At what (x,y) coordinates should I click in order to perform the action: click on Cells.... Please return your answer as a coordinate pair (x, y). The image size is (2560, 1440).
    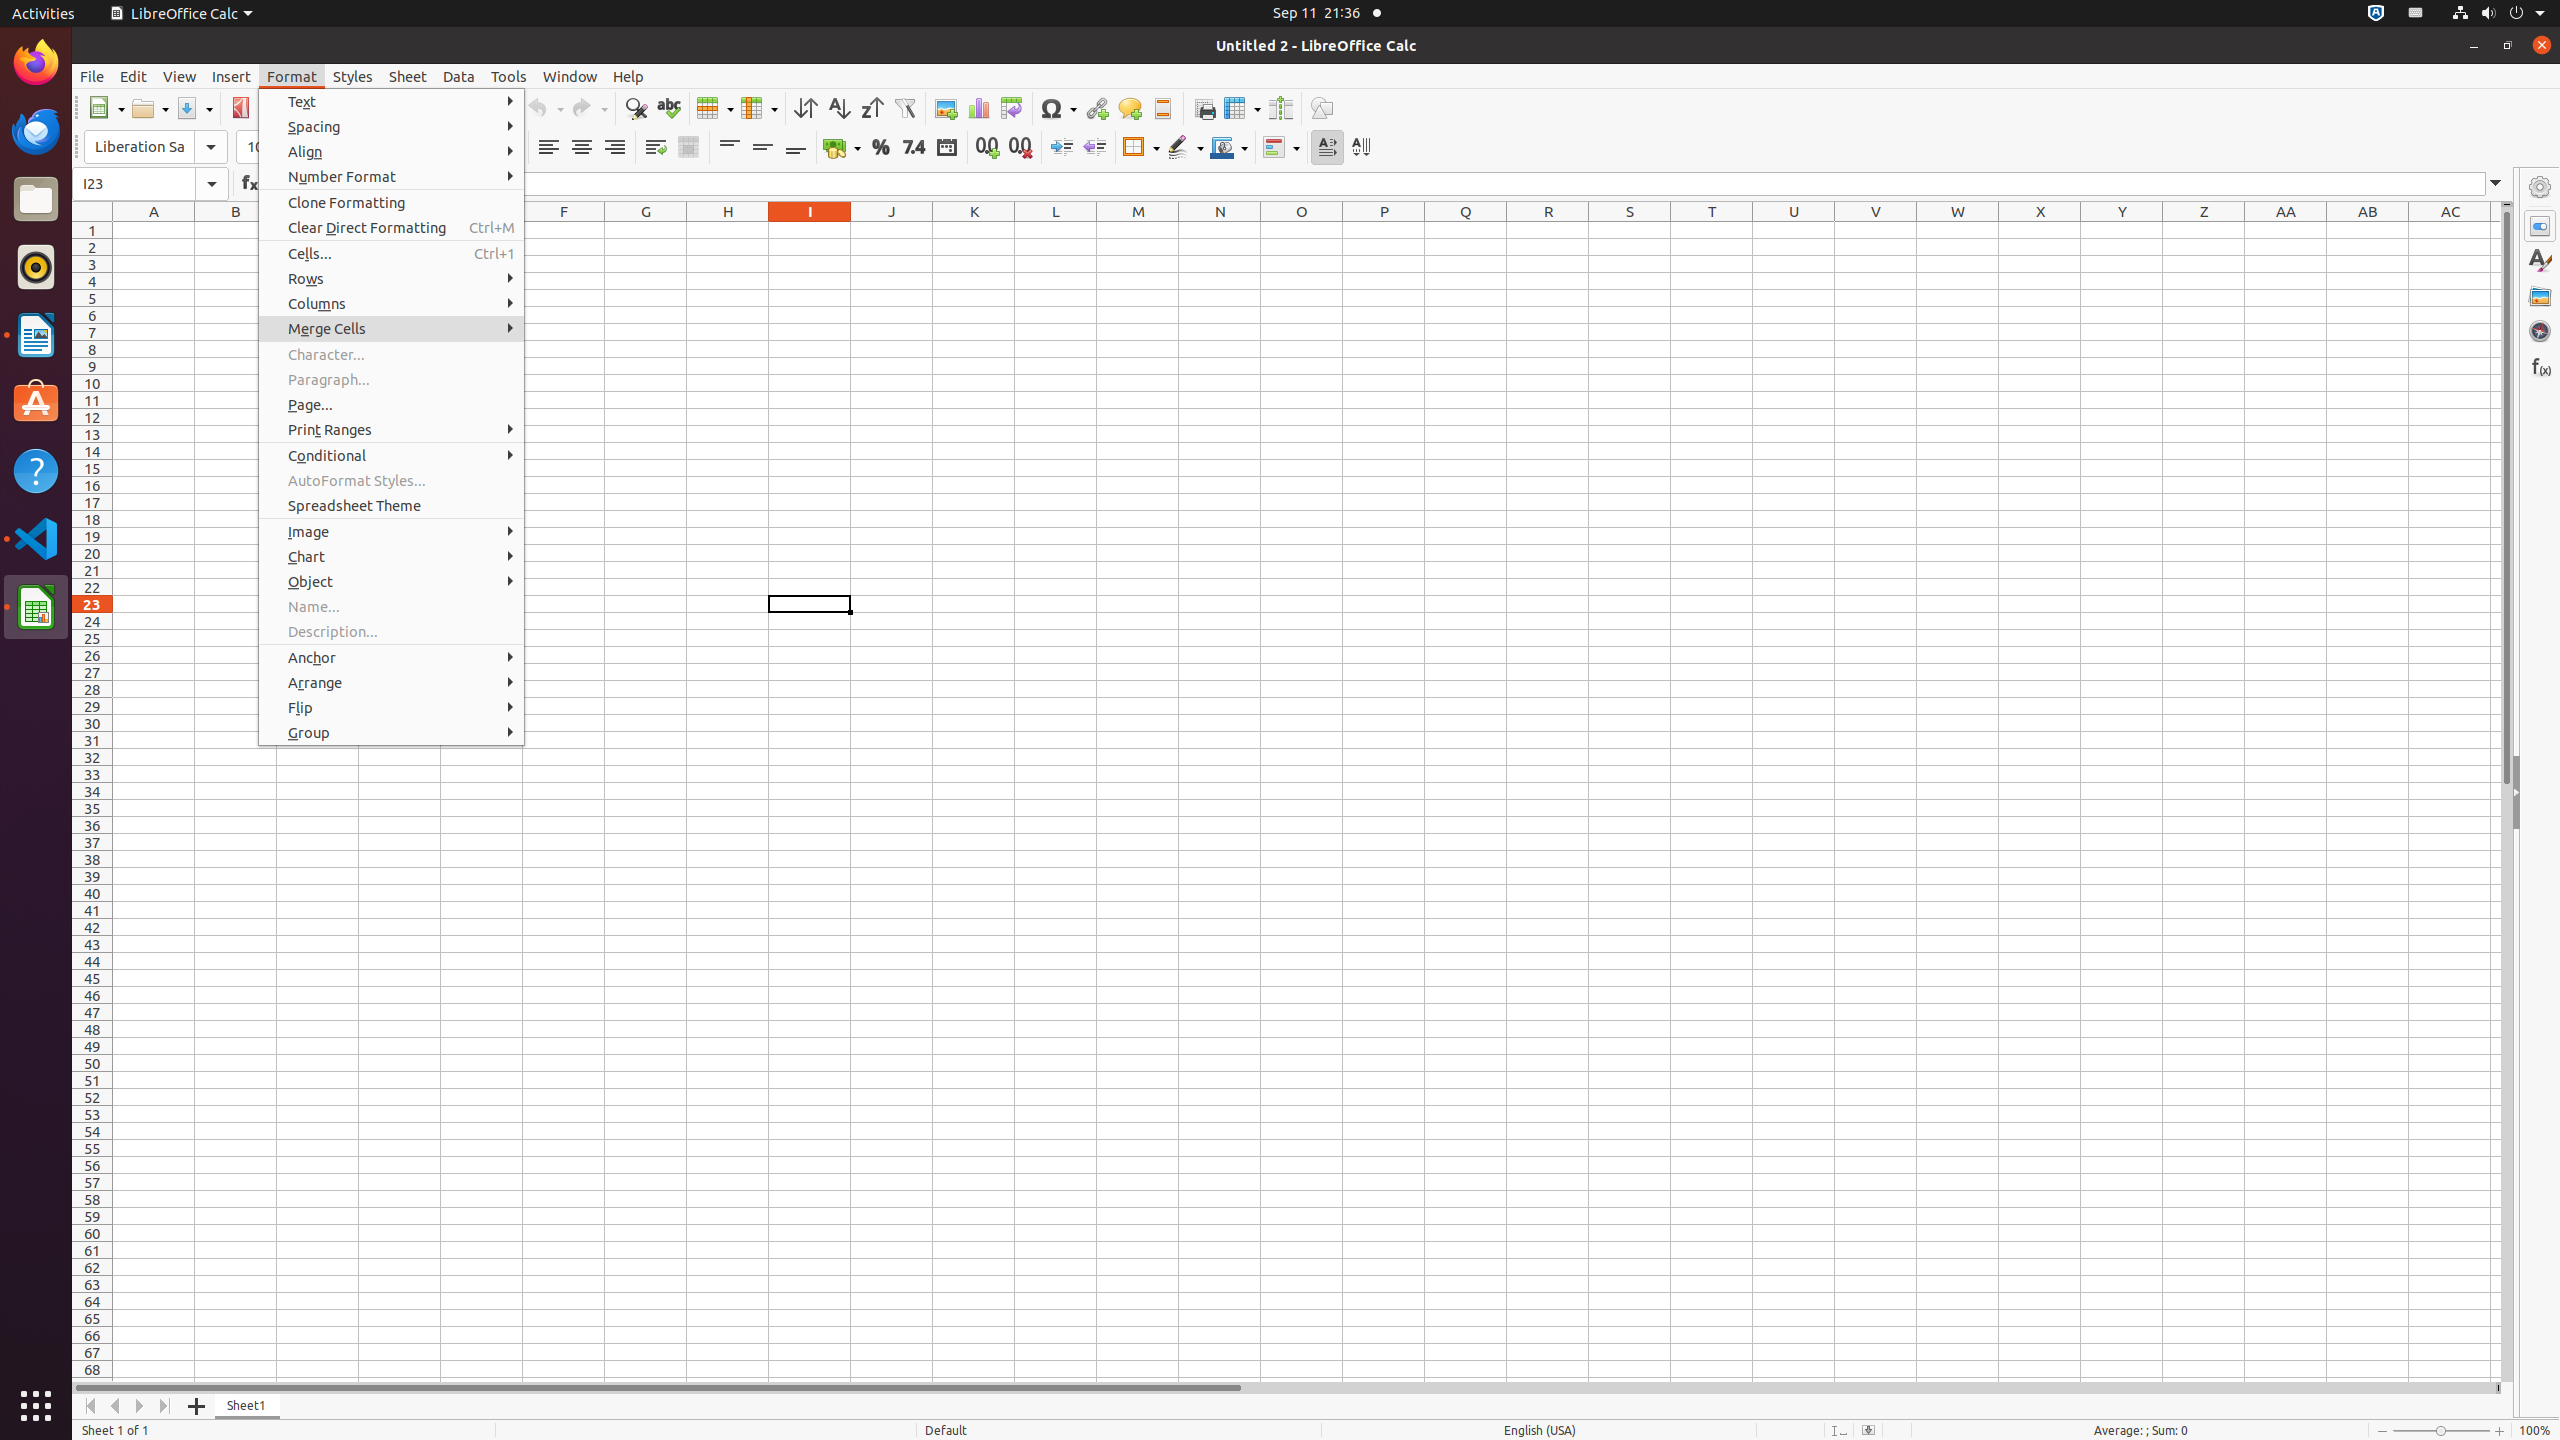
    Looking at the image, I should click on (392, 253).